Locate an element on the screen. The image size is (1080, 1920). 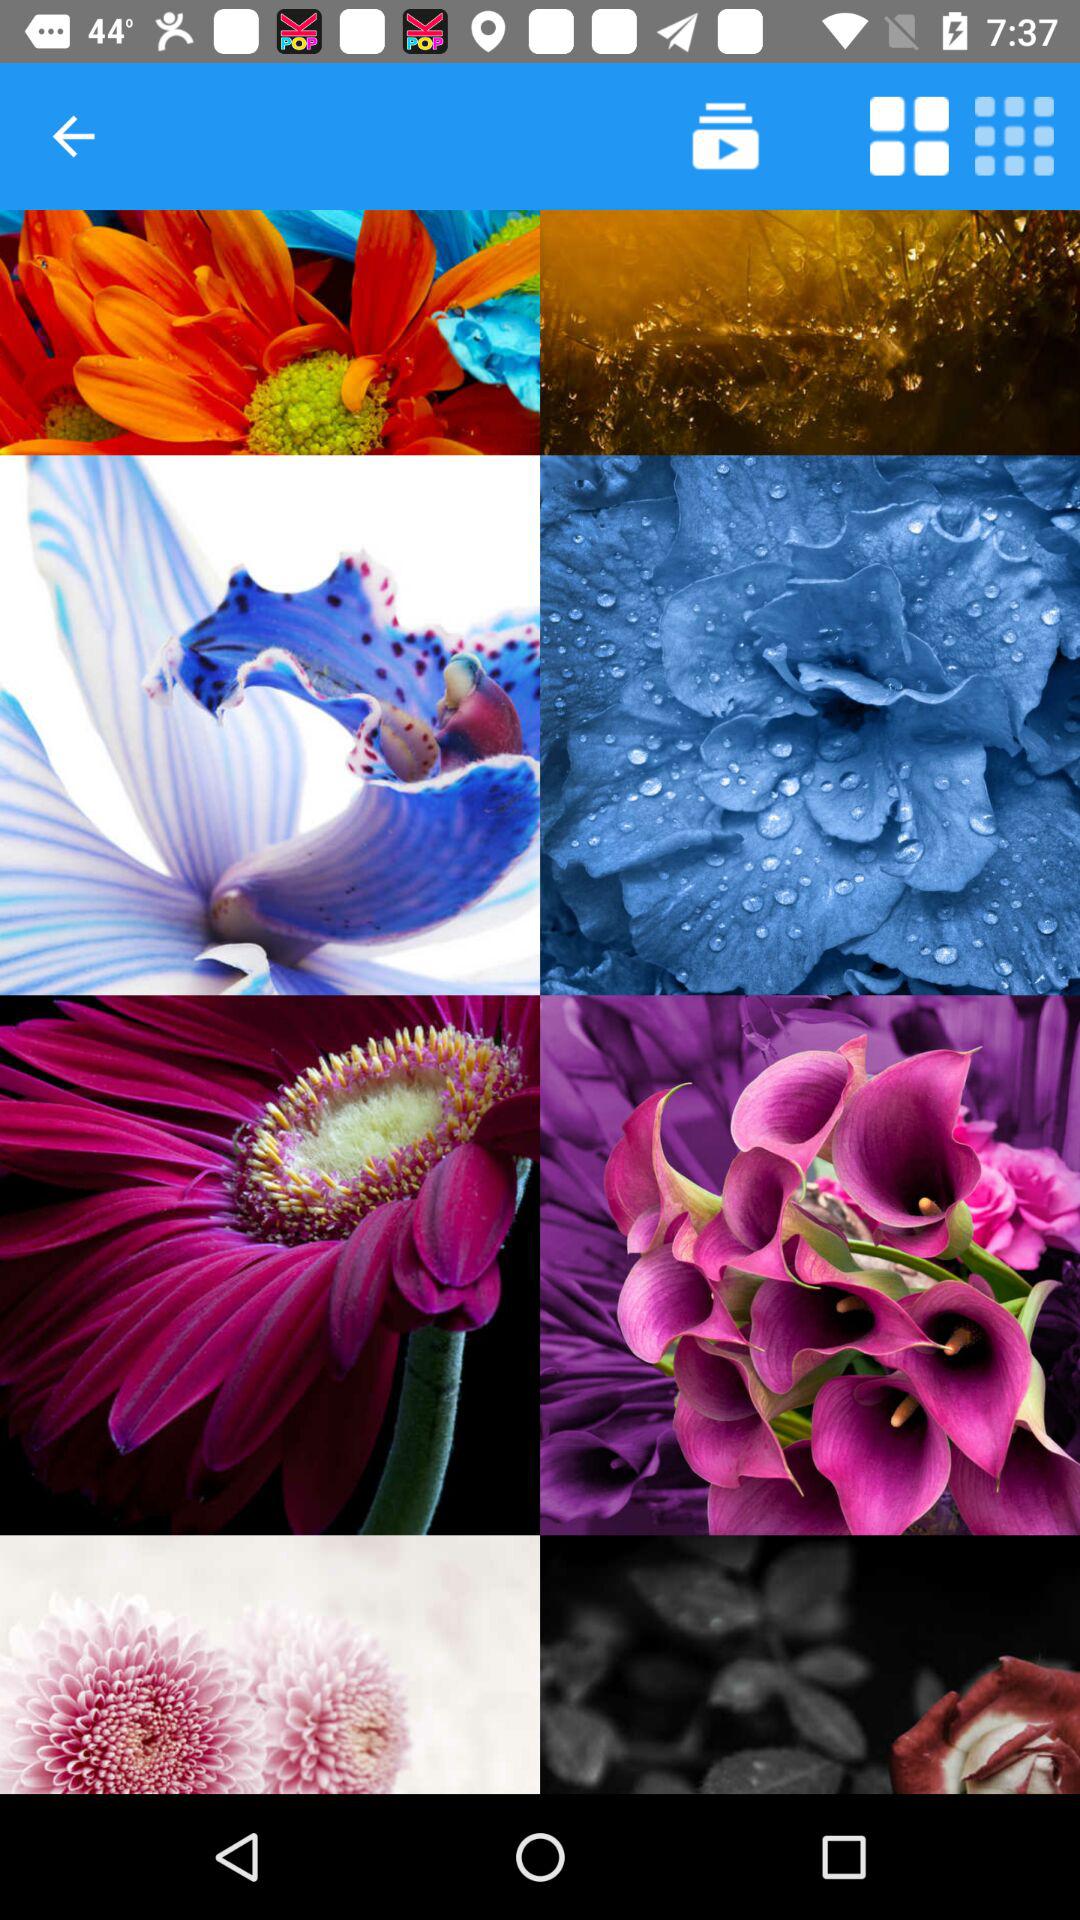
toggle grid is located at coordinates (1014, 136).